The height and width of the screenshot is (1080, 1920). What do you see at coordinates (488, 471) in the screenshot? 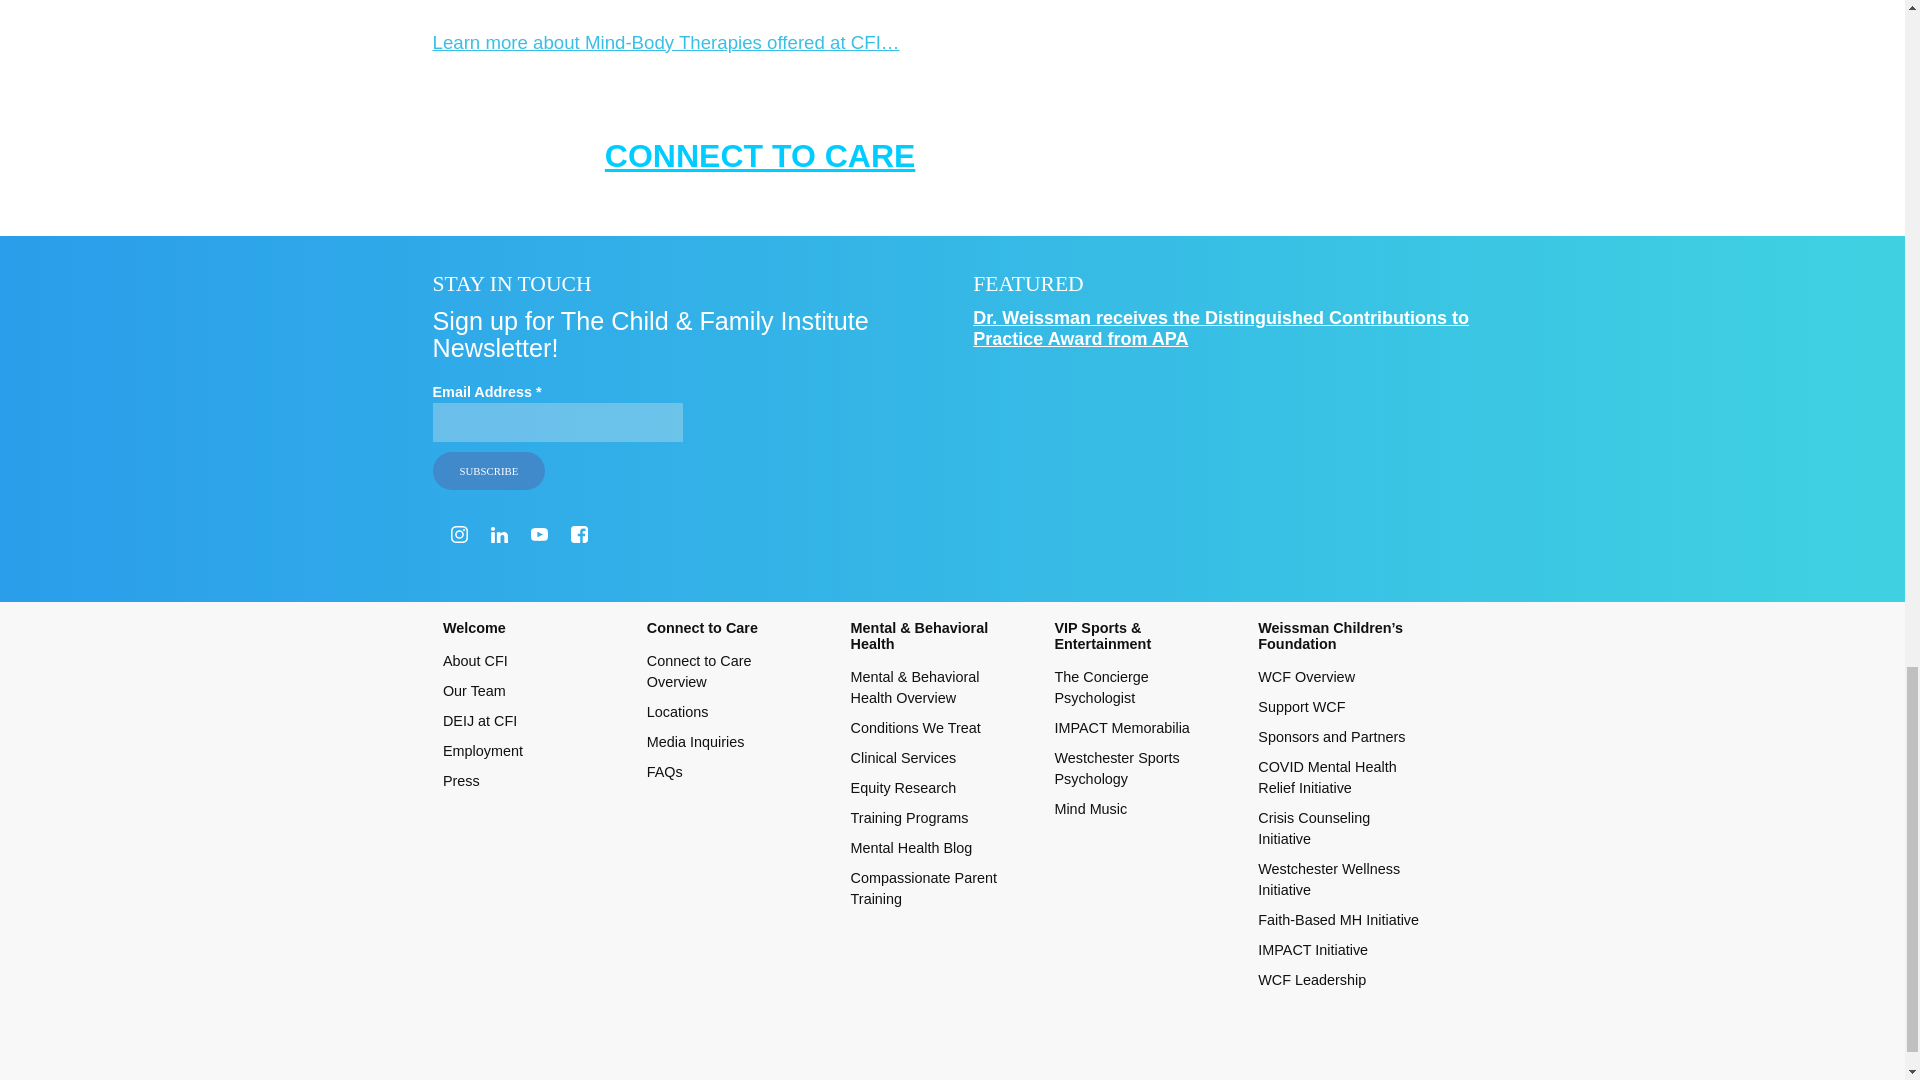
I see `Subscribe` at bounding box center [488, 471].